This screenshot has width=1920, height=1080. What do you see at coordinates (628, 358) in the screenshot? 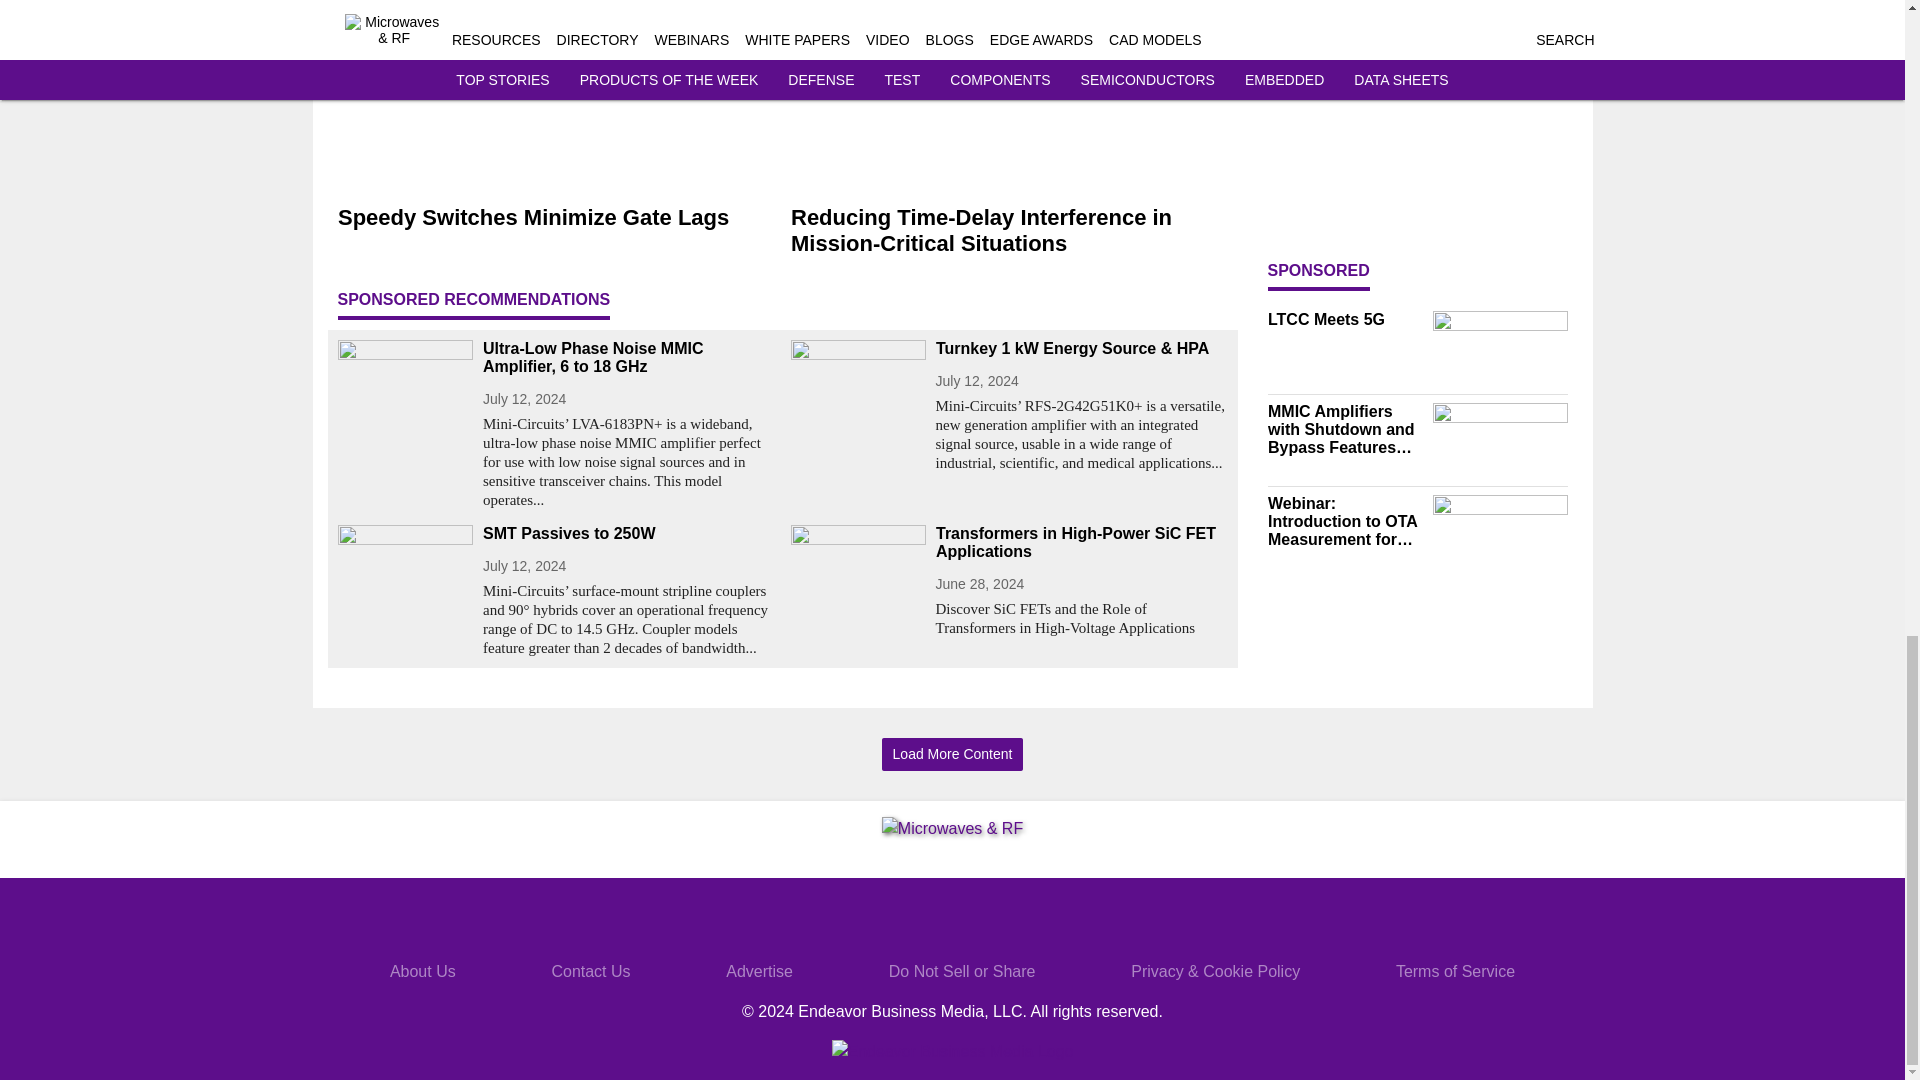
I see `Ultra-Low Phase Noise MMIC Amplifier, 6 to 18 GHz` at bounding box center [628, 358].